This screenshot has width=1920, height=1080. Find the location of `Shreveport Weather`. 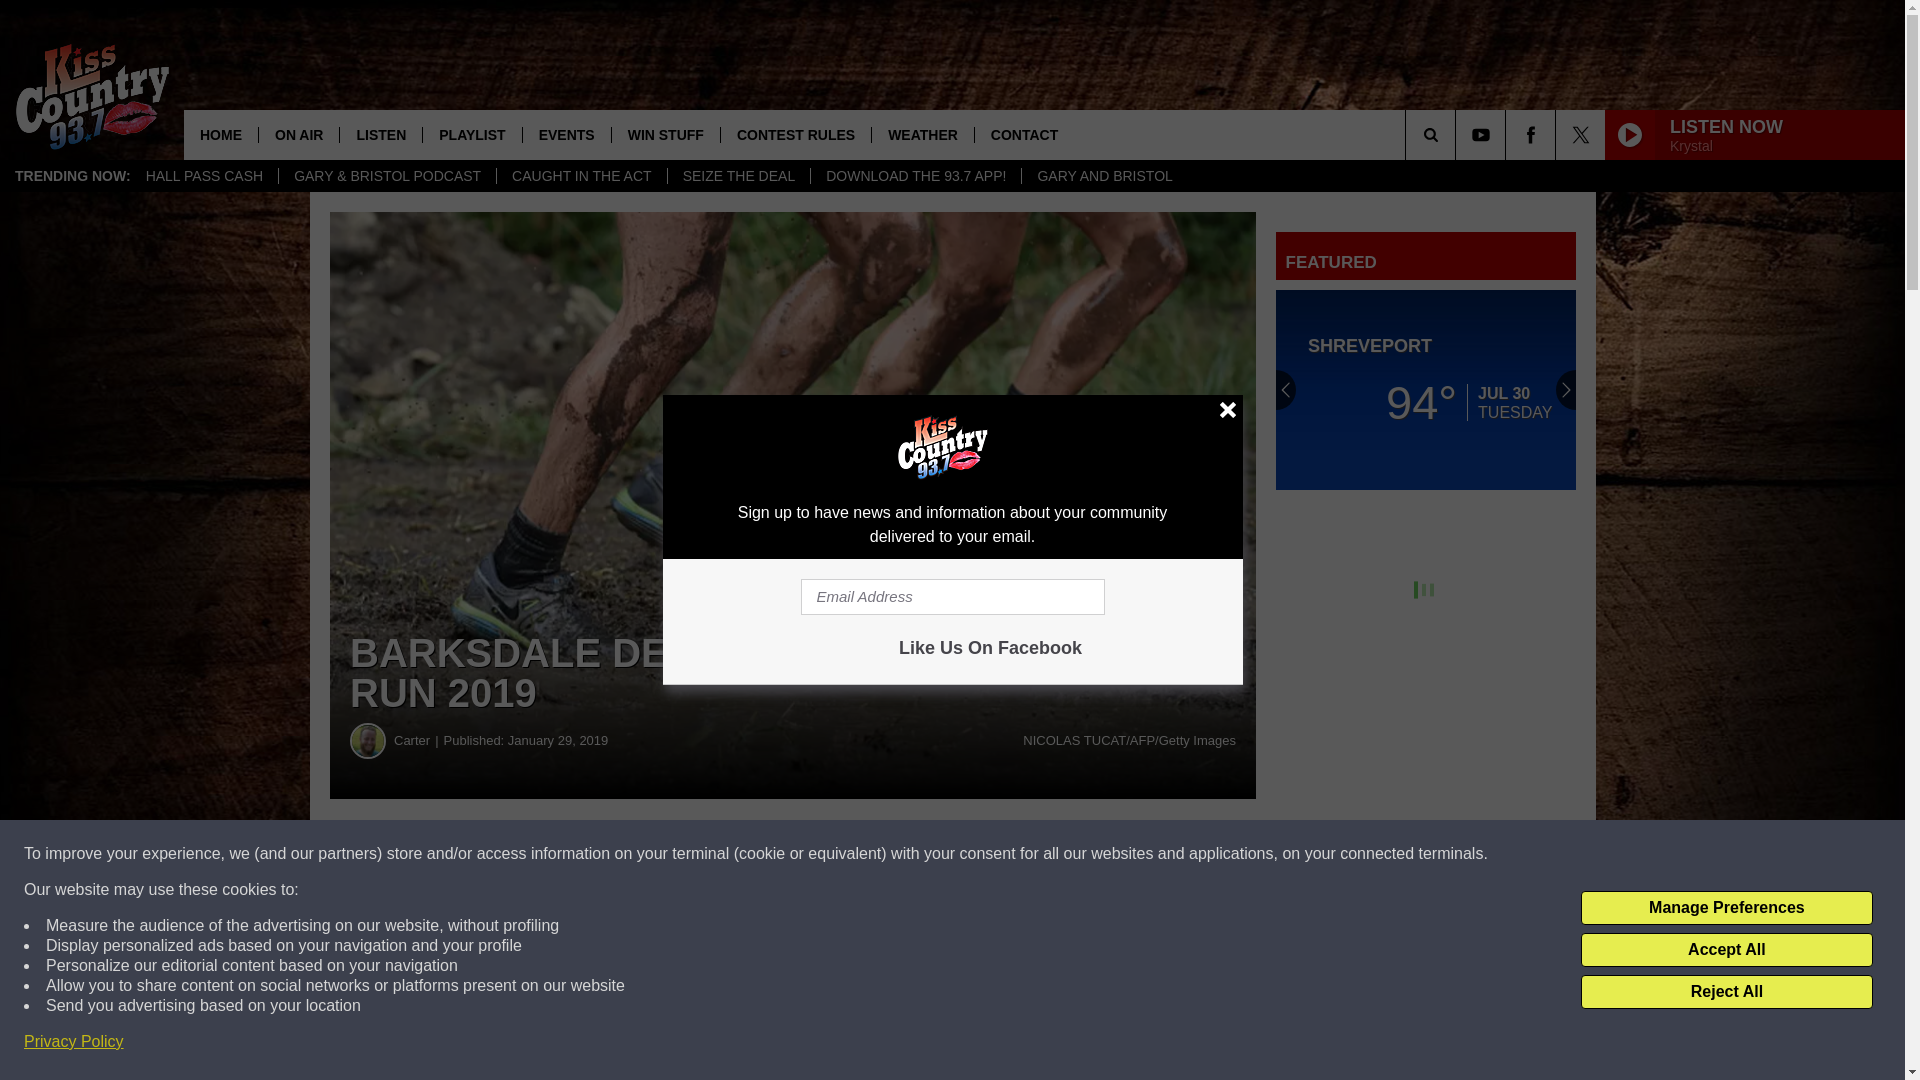

Shreveport Weather is located at coordinates (1426, 390).